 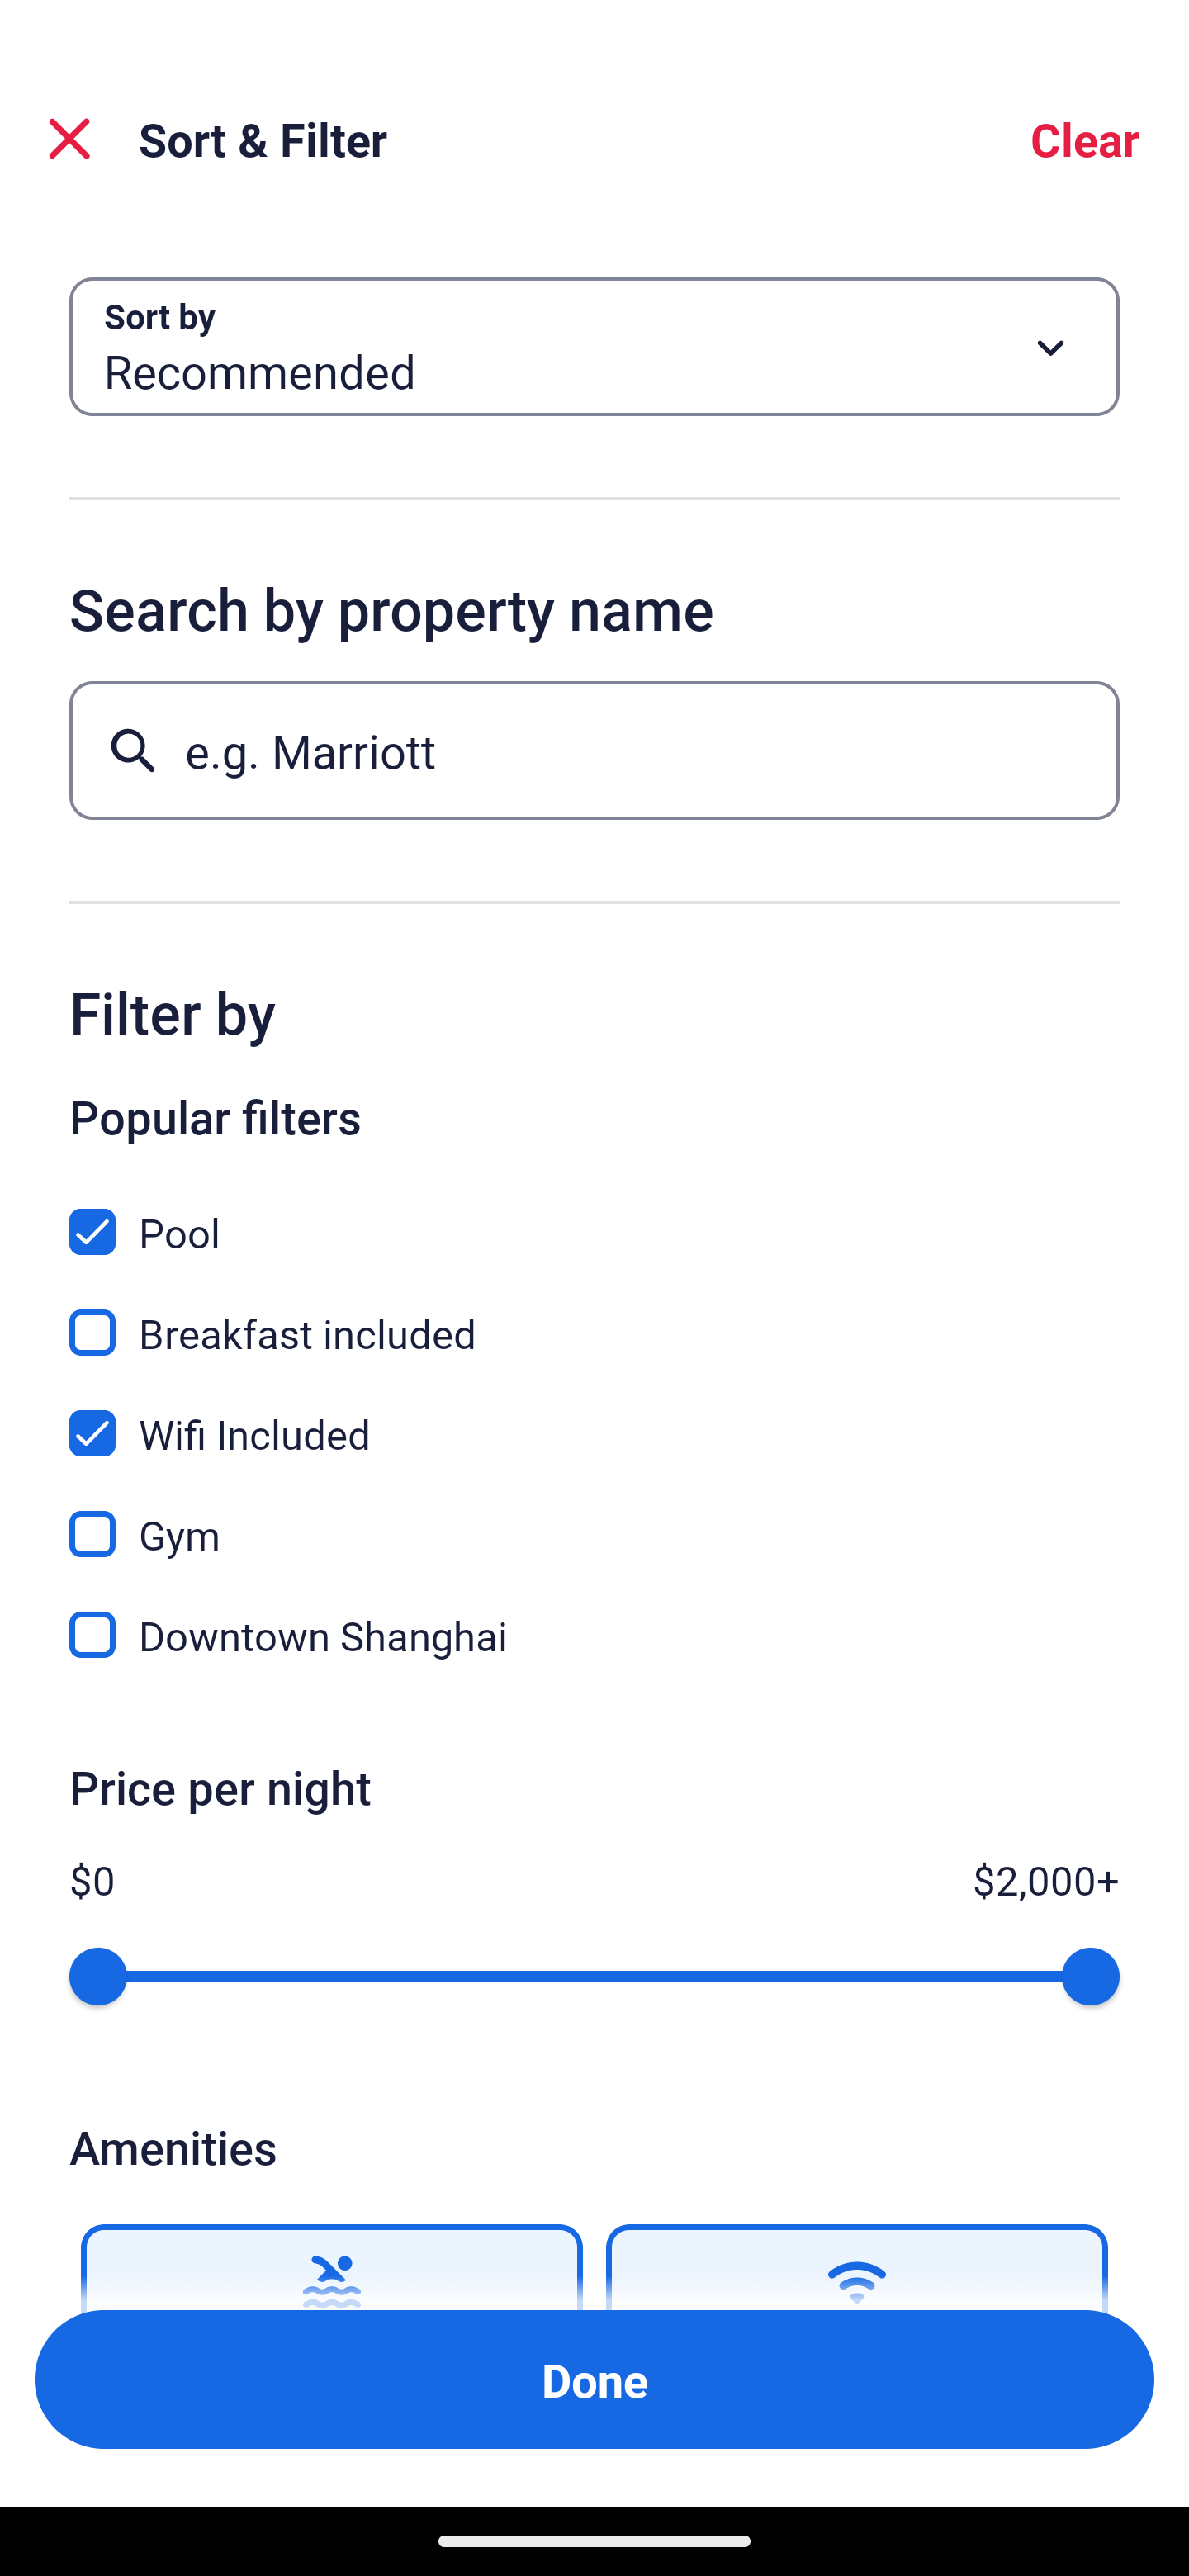 What do you see at coordinates (1085, 139) in the screenshot?
I see `Clear` at bounding box center [1085, 139].